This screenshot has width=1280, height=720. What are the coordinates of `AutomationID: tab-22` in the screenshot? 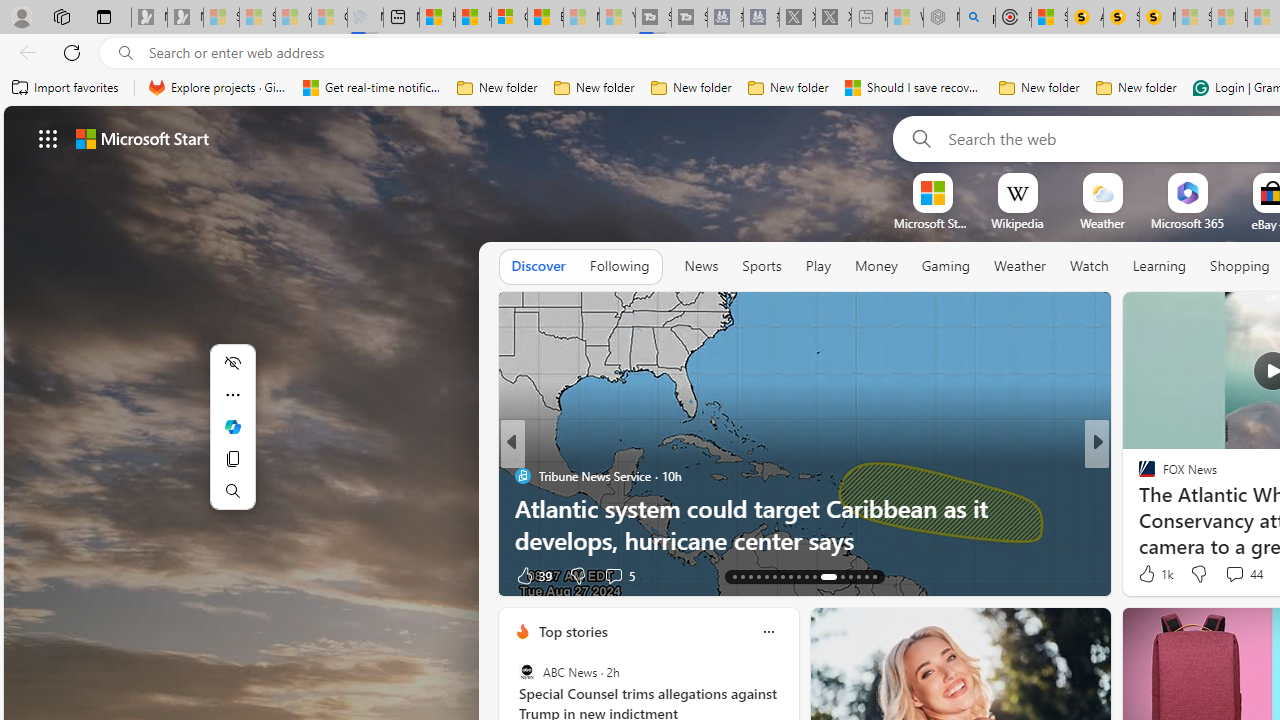 It's located at (806, 576).